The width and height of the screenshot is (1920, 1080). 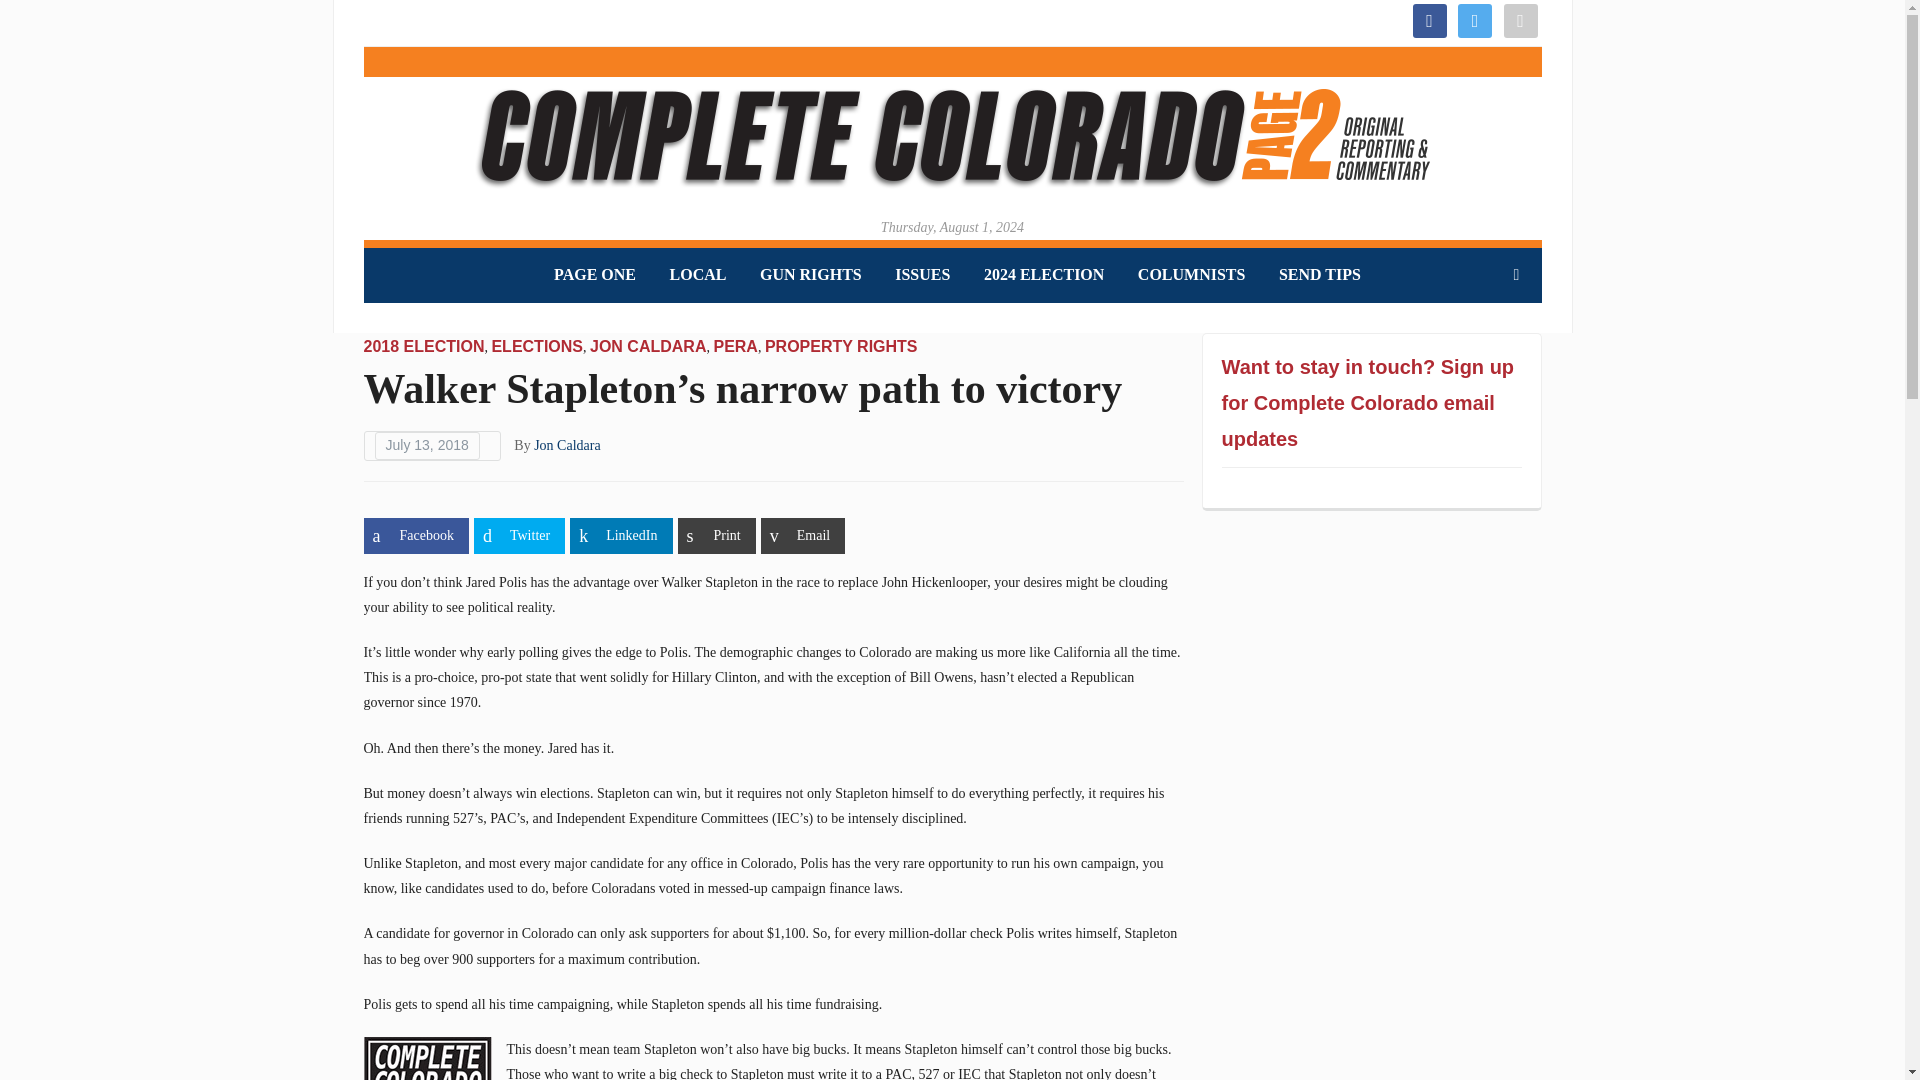 I want to click on Search, so click(x=1516, y=274).